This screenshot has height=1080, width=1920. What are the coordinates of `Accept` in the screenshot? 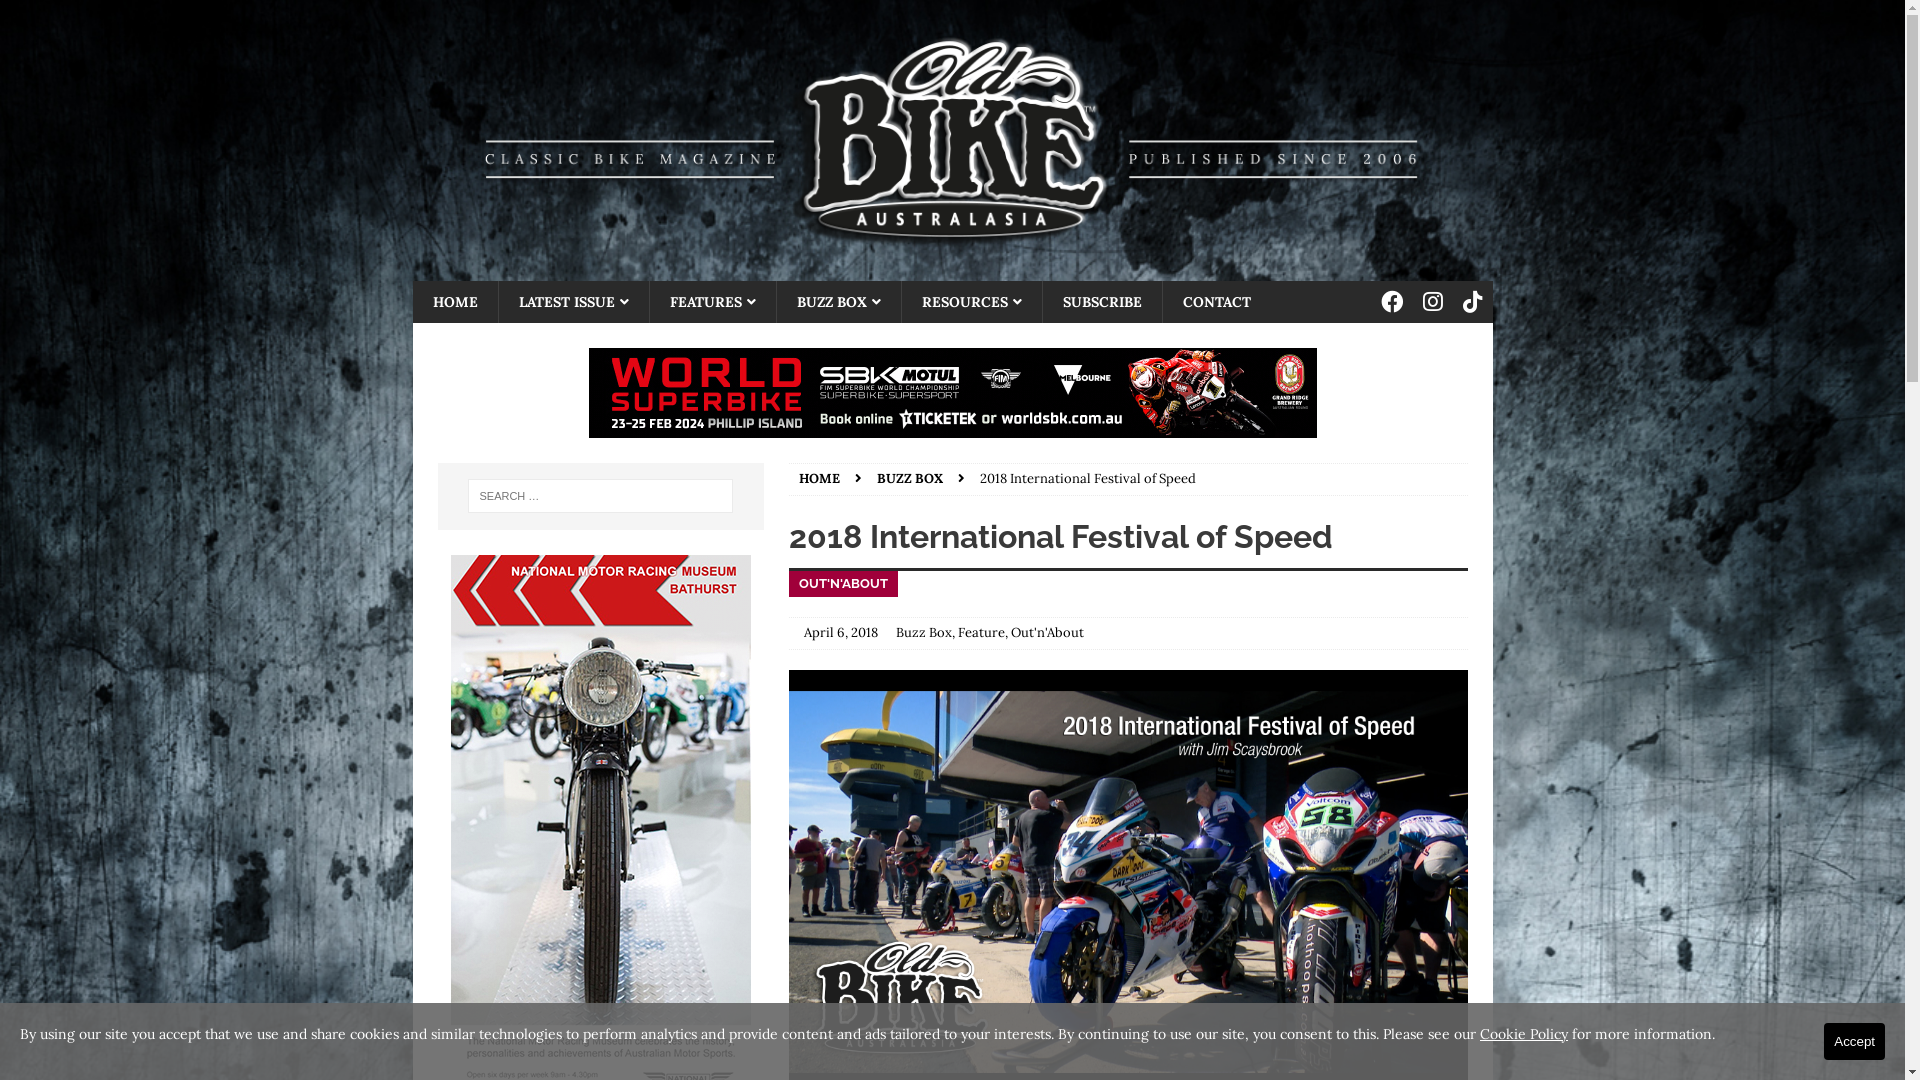 It's located at (1854, 1042).